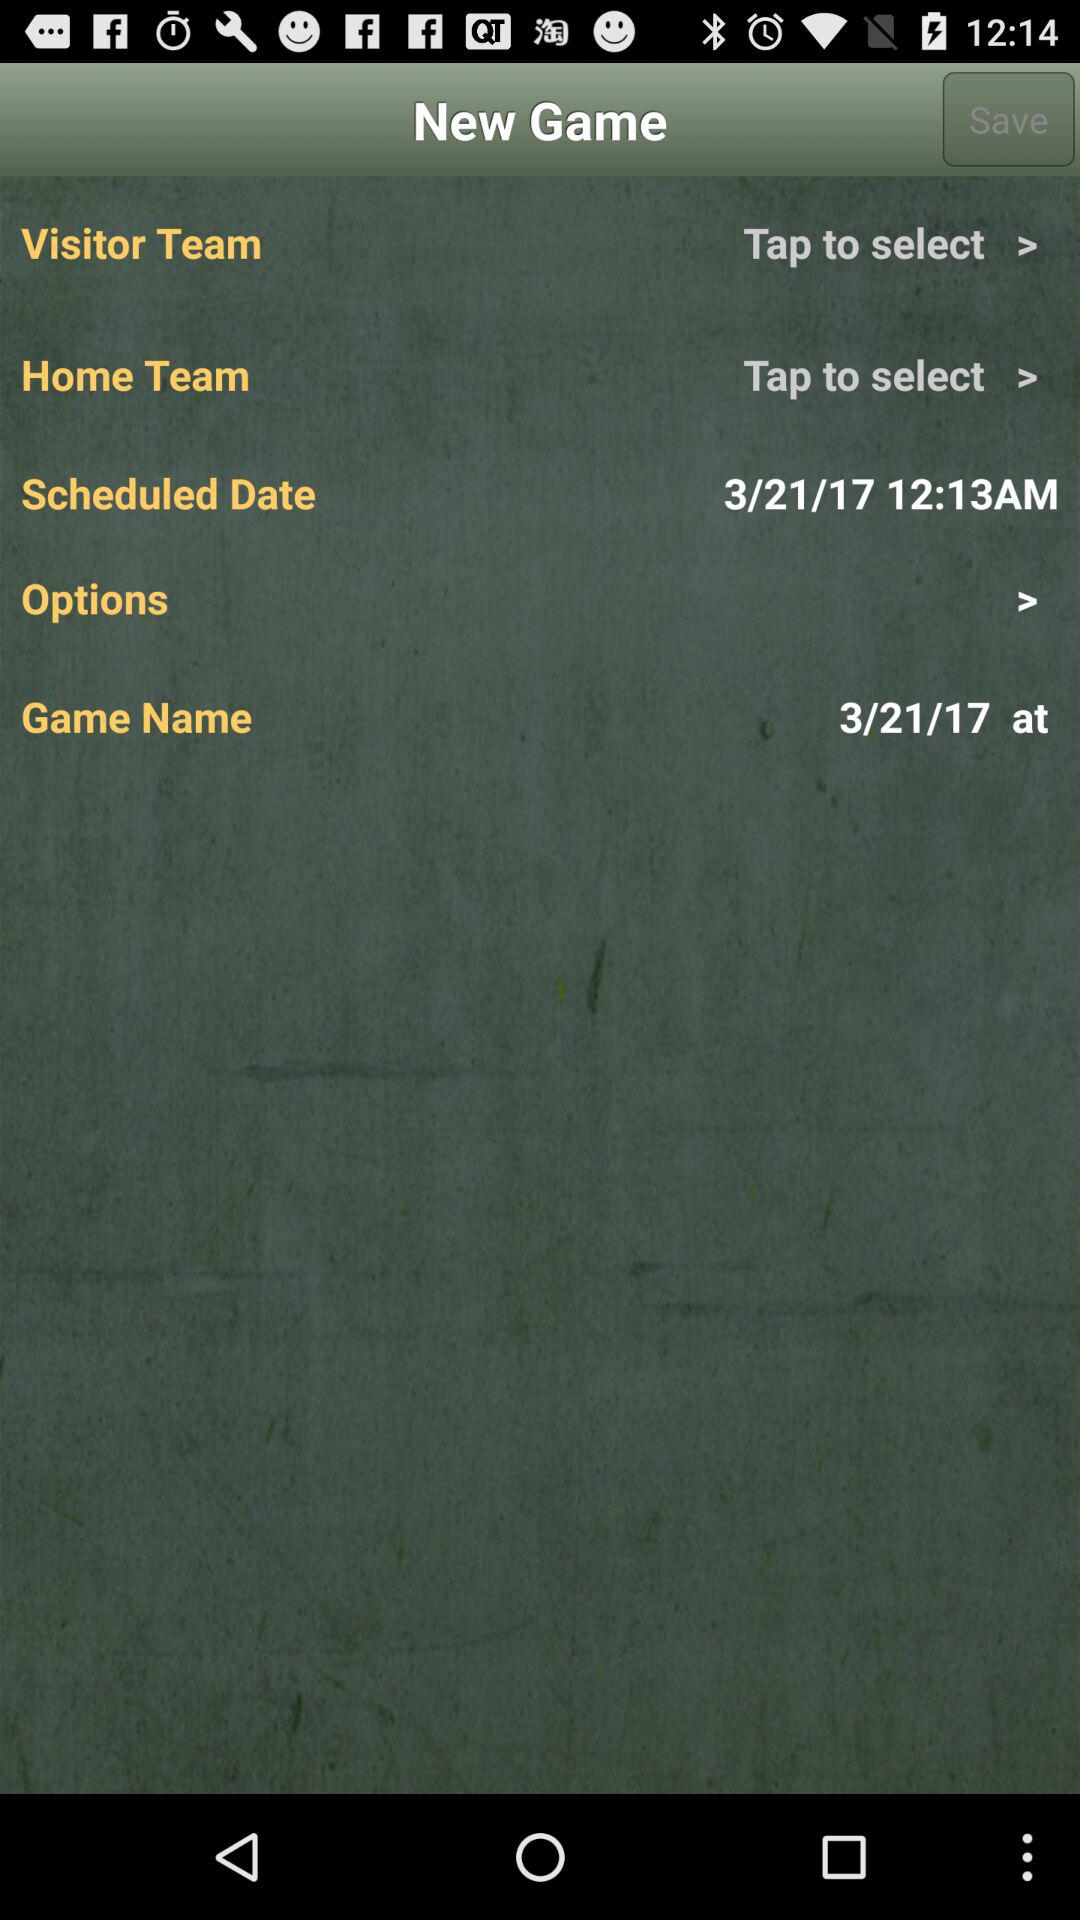 Image resolution: width=1080 pixels, height=1920 pixels. What do you see at coordinates (799, 597) in the screenshot?
I see `jump until >   app` at bounding box center [799, 597].